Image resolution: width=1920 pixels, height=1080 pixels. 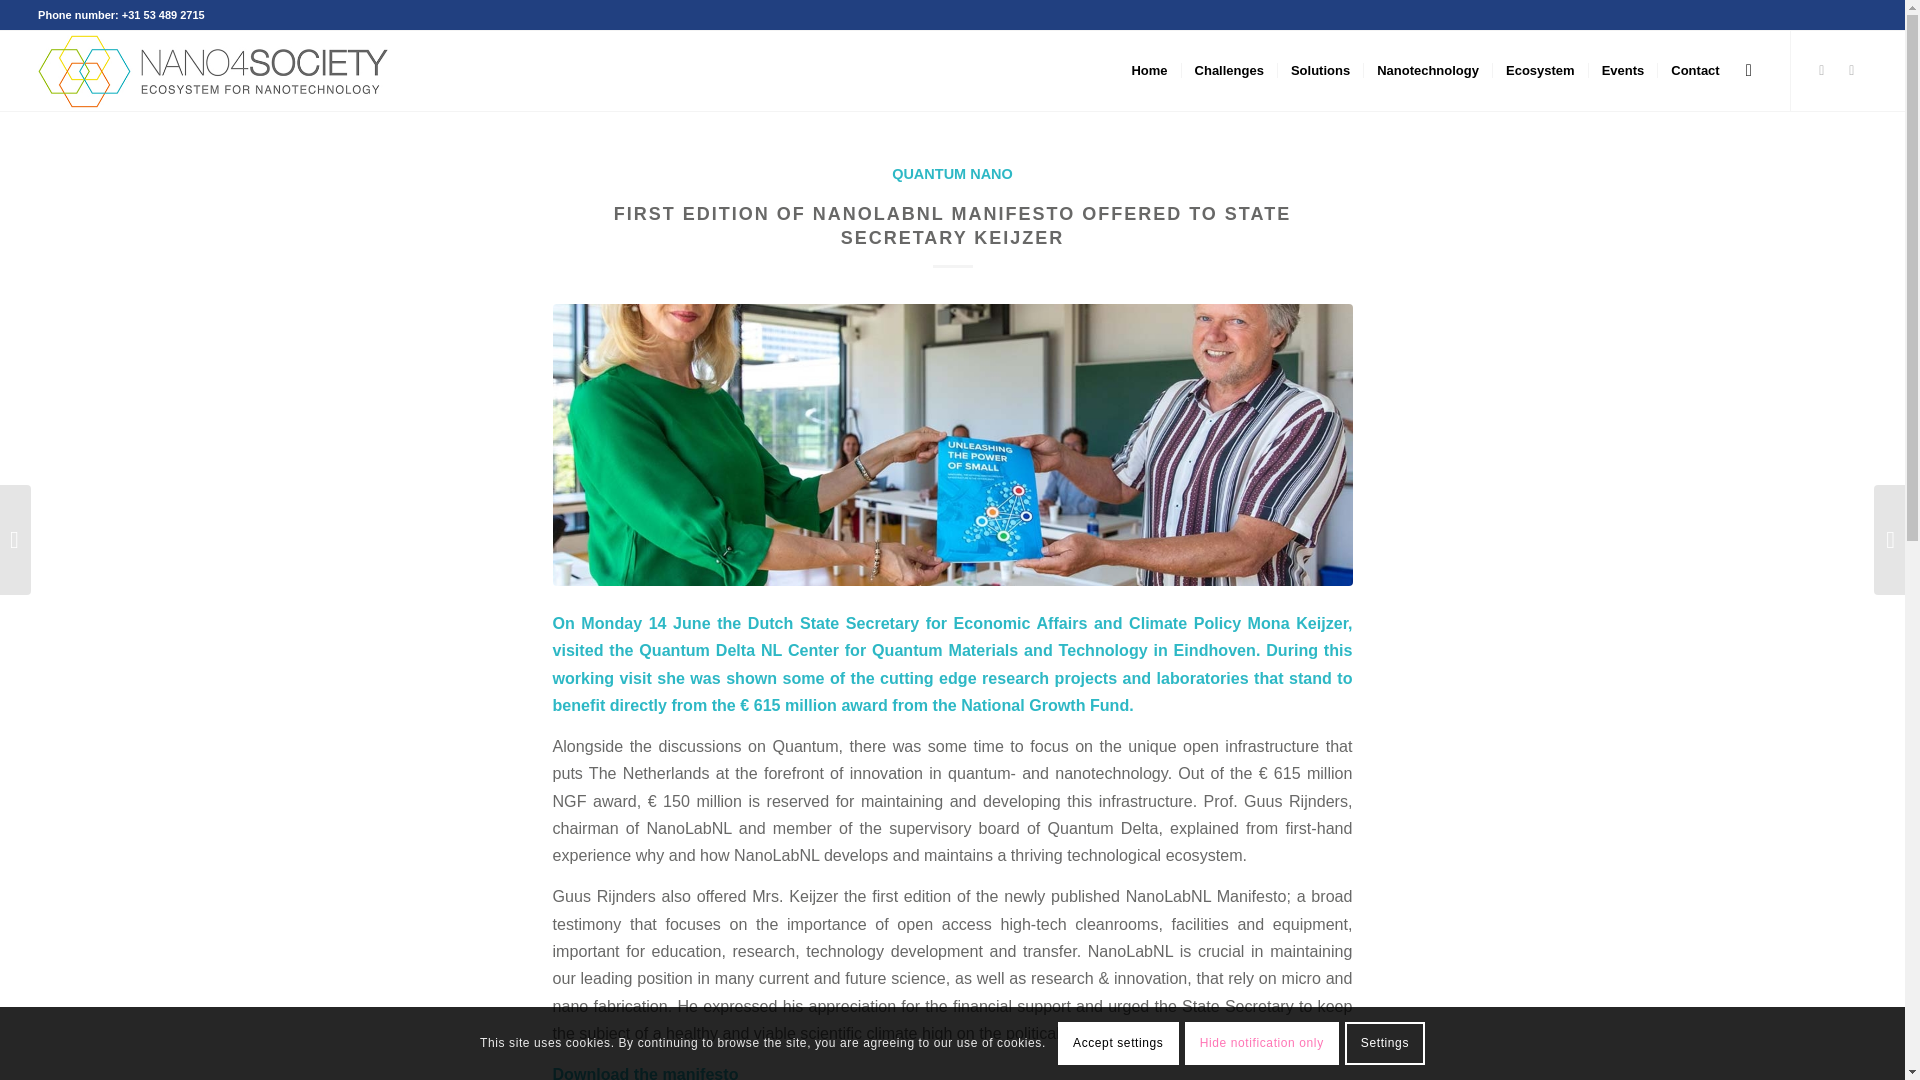 I want to click on Nanotechnology, so click(x=1427, y=71).